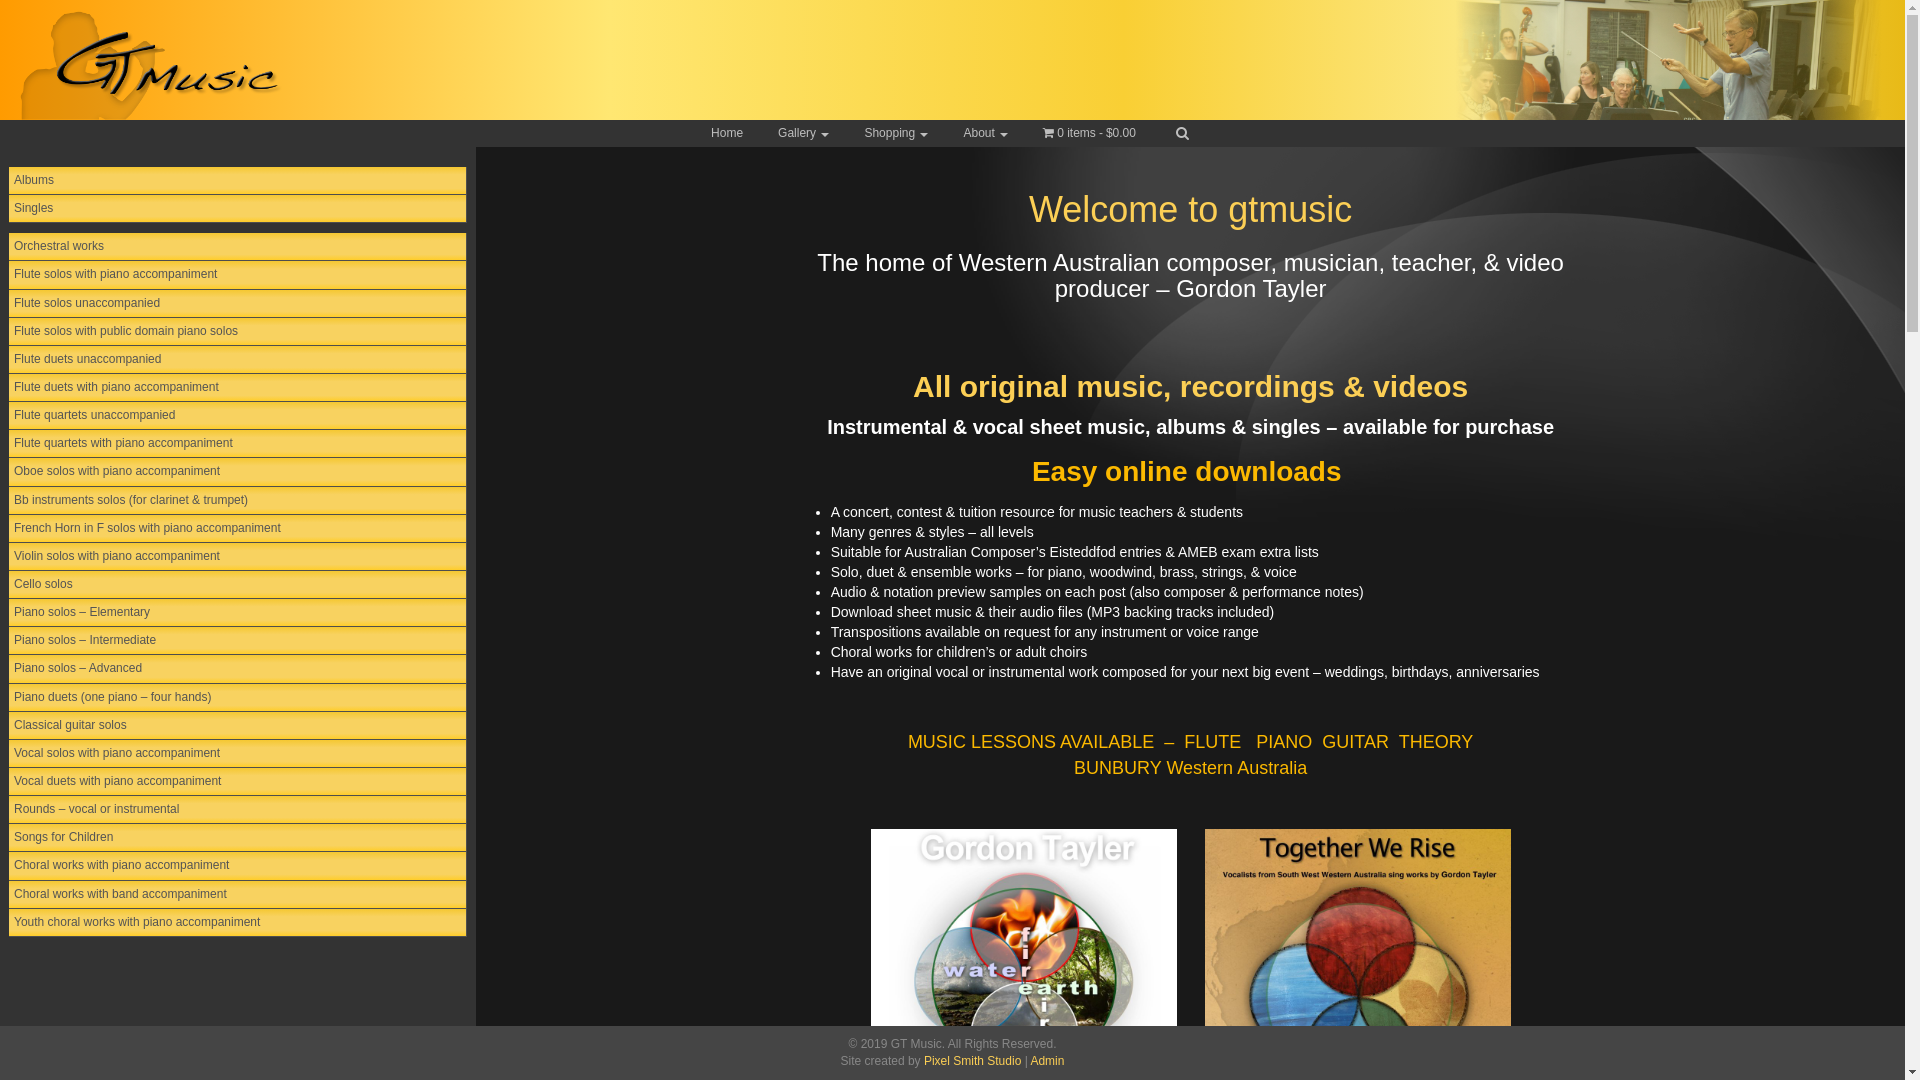 This screenshot has height=1080, width=1920. What do you see at coordinates (238, 501) in the screenshot?
I see `Bb instruments solos (for clarinet & trumpet)` at bounding box center [238, 501].